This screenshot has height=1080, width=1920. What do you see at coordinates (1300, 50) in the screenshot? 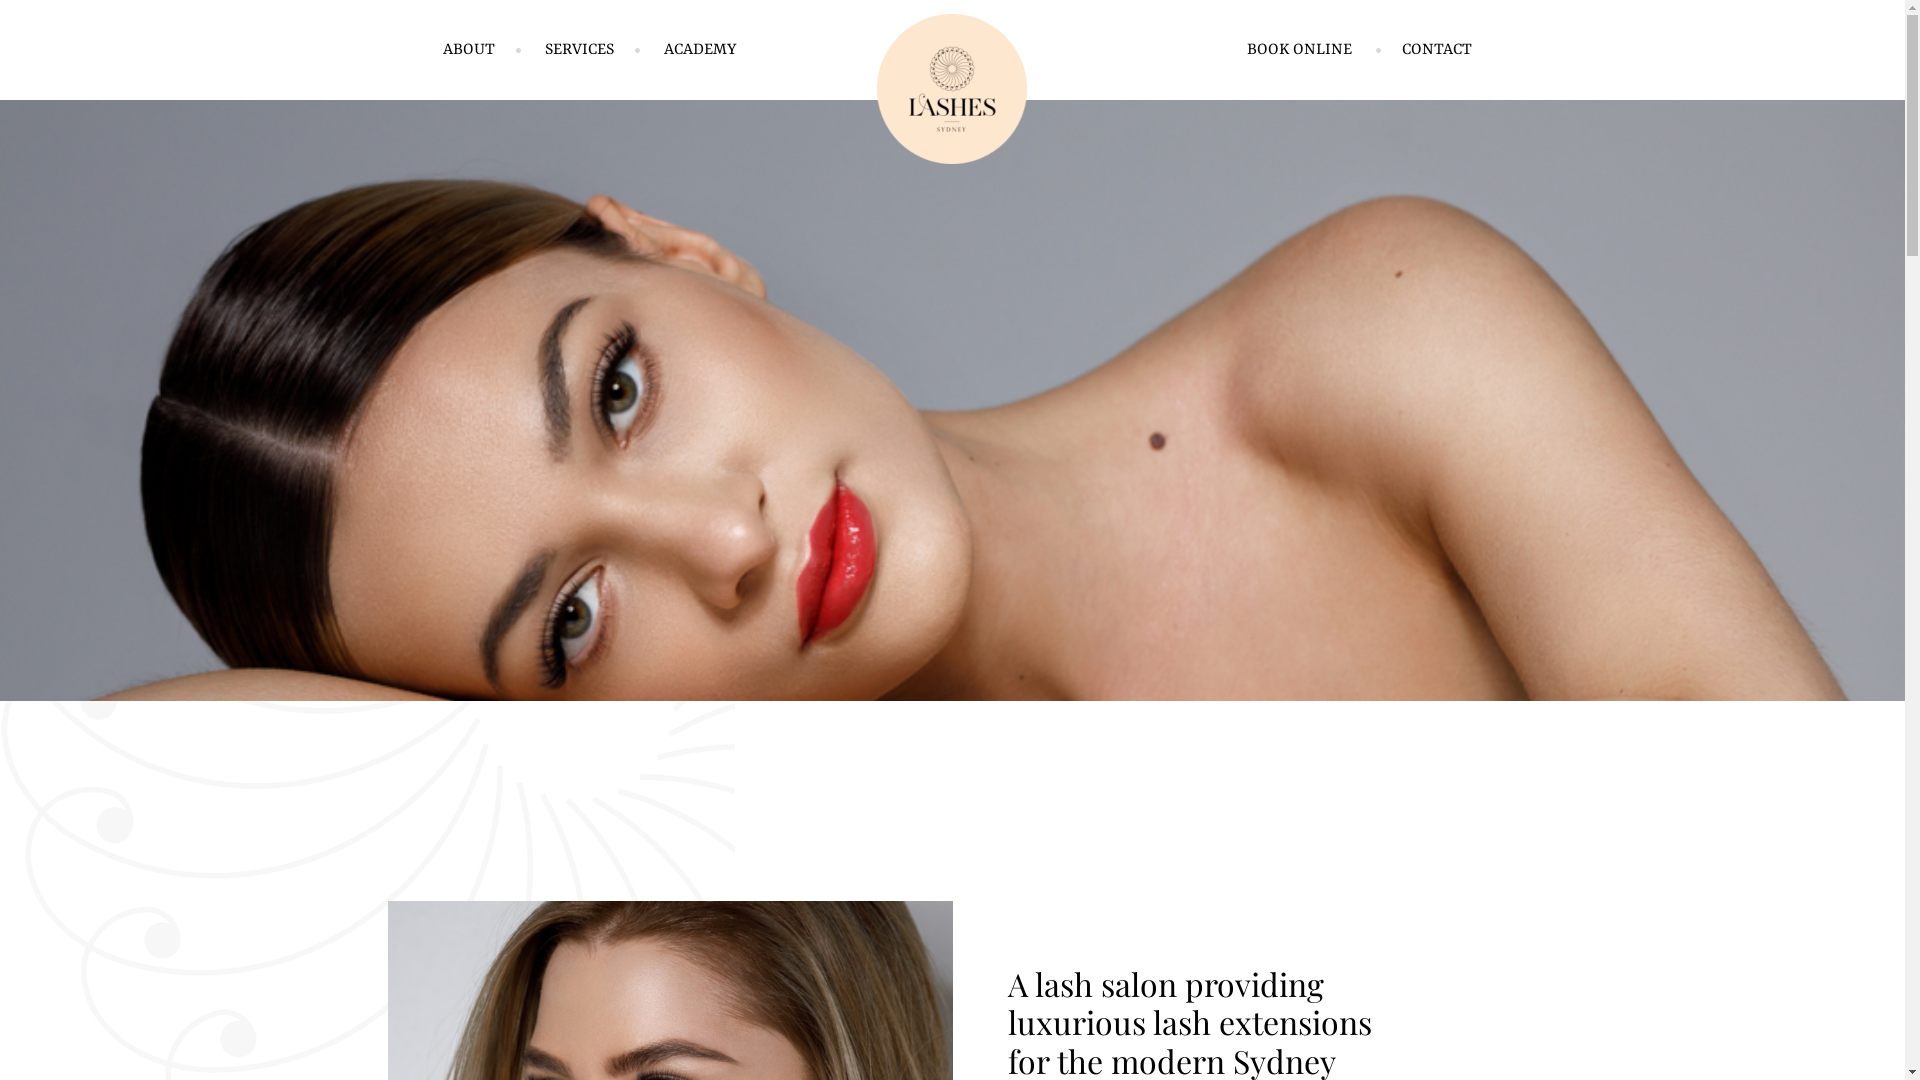
I see `BOOK ONLINE` at bounding box center [1300, 50].